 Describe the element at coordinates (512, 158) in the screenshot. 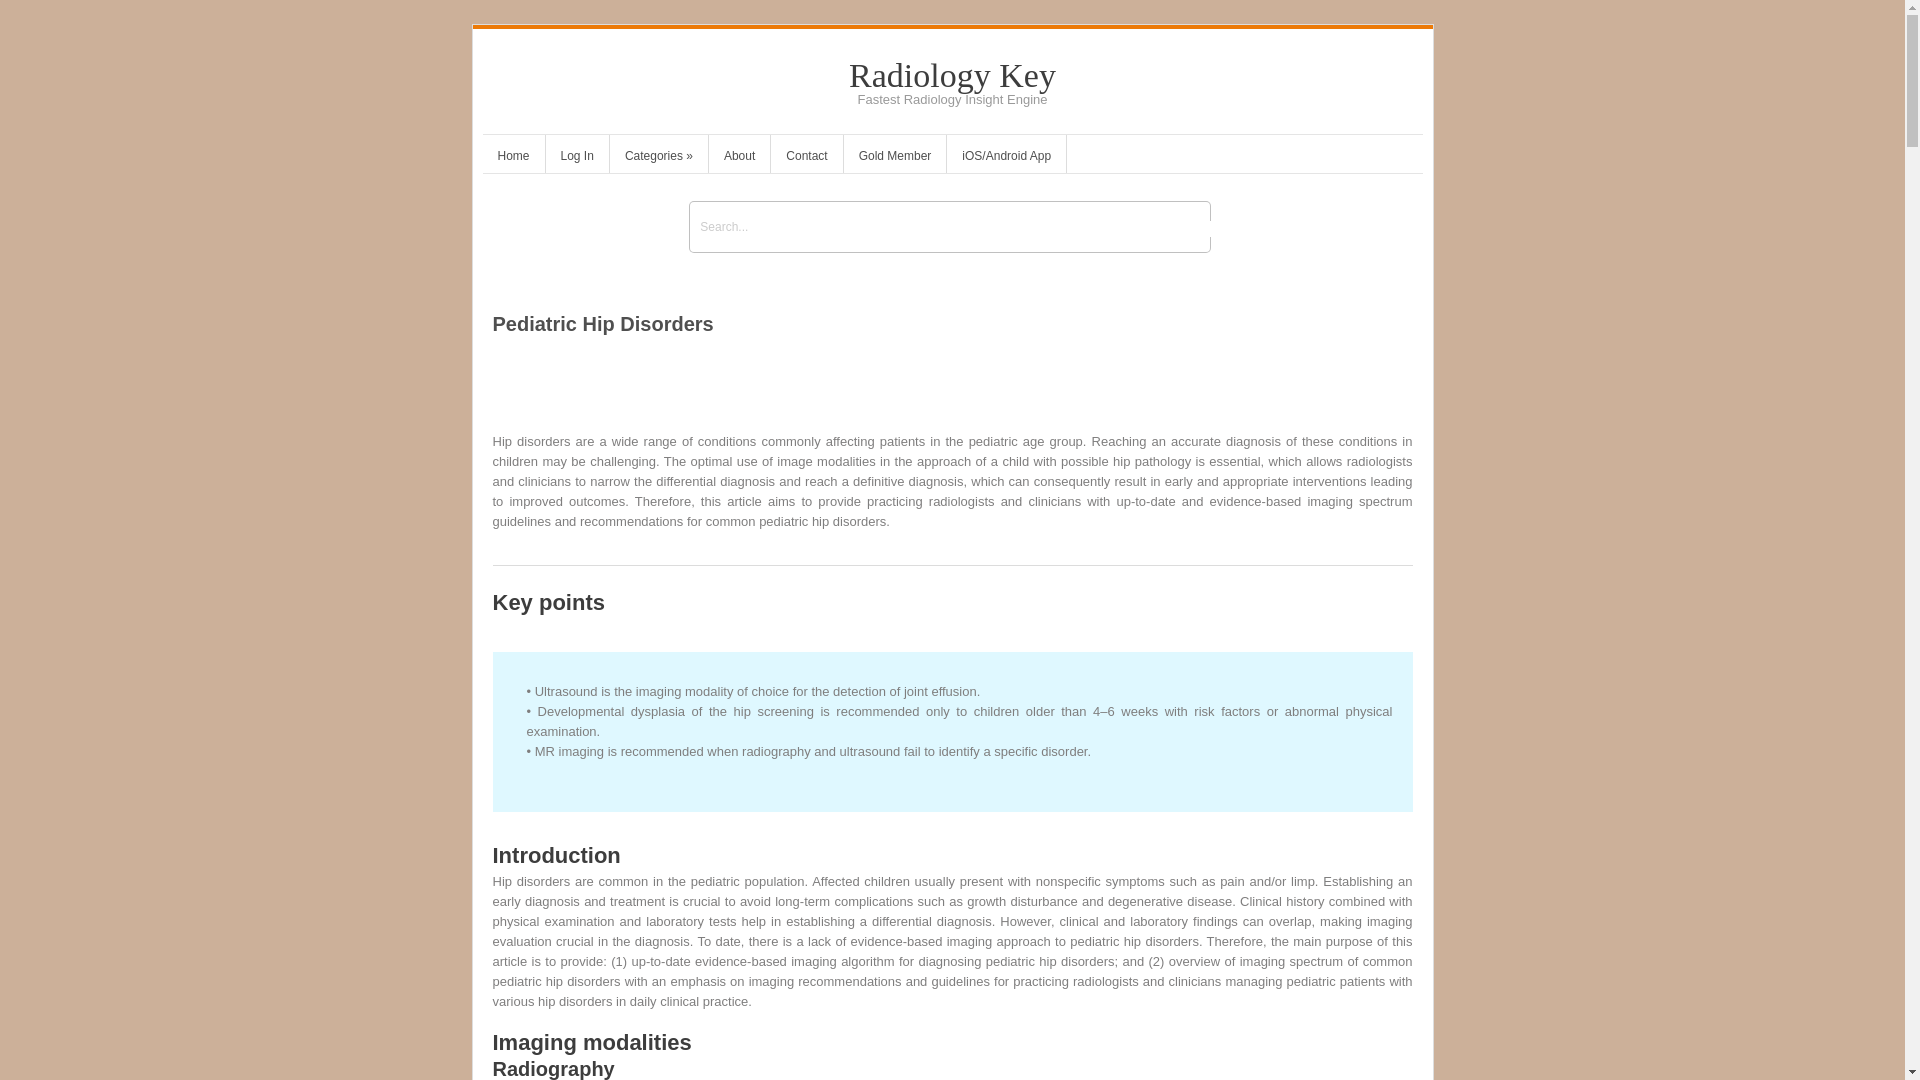

I see `Home` at that location.